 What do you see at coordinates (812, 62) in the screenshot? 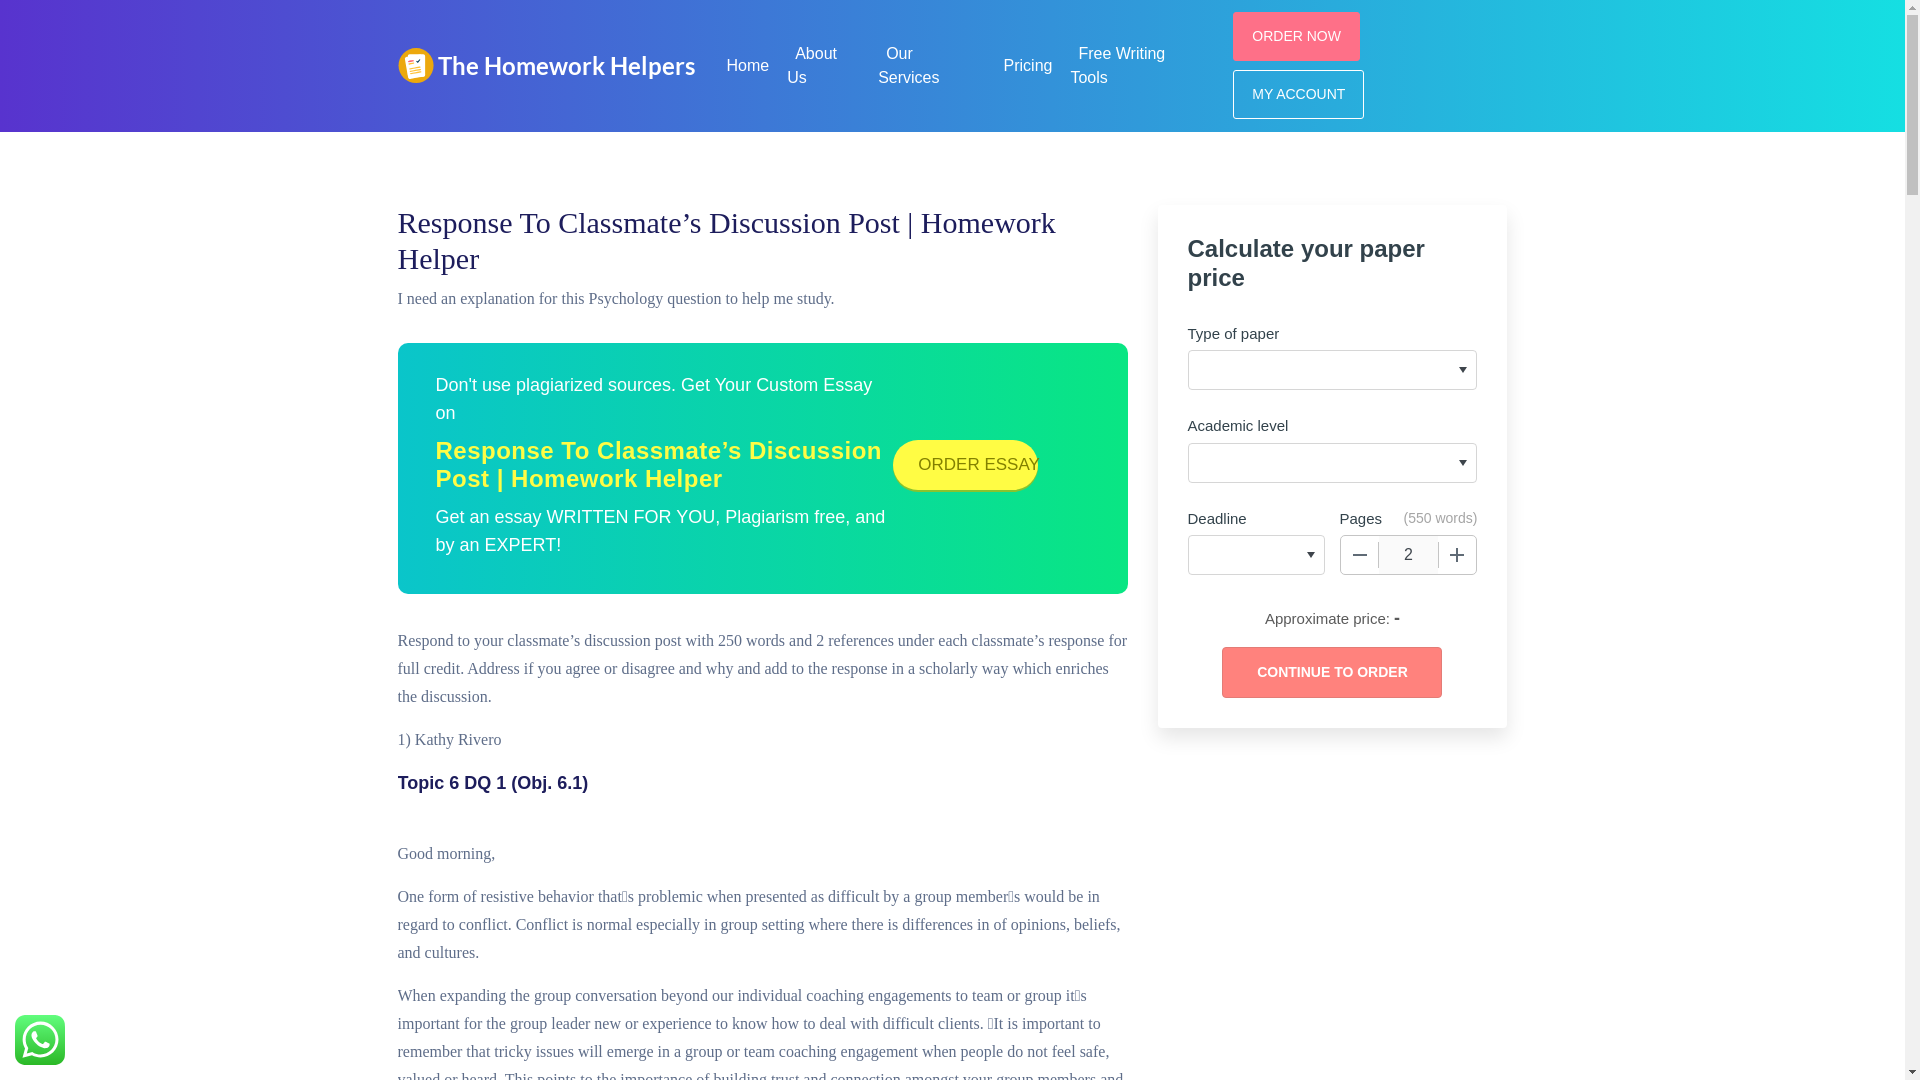
I see `About Us` at bounding box center [812, 62].